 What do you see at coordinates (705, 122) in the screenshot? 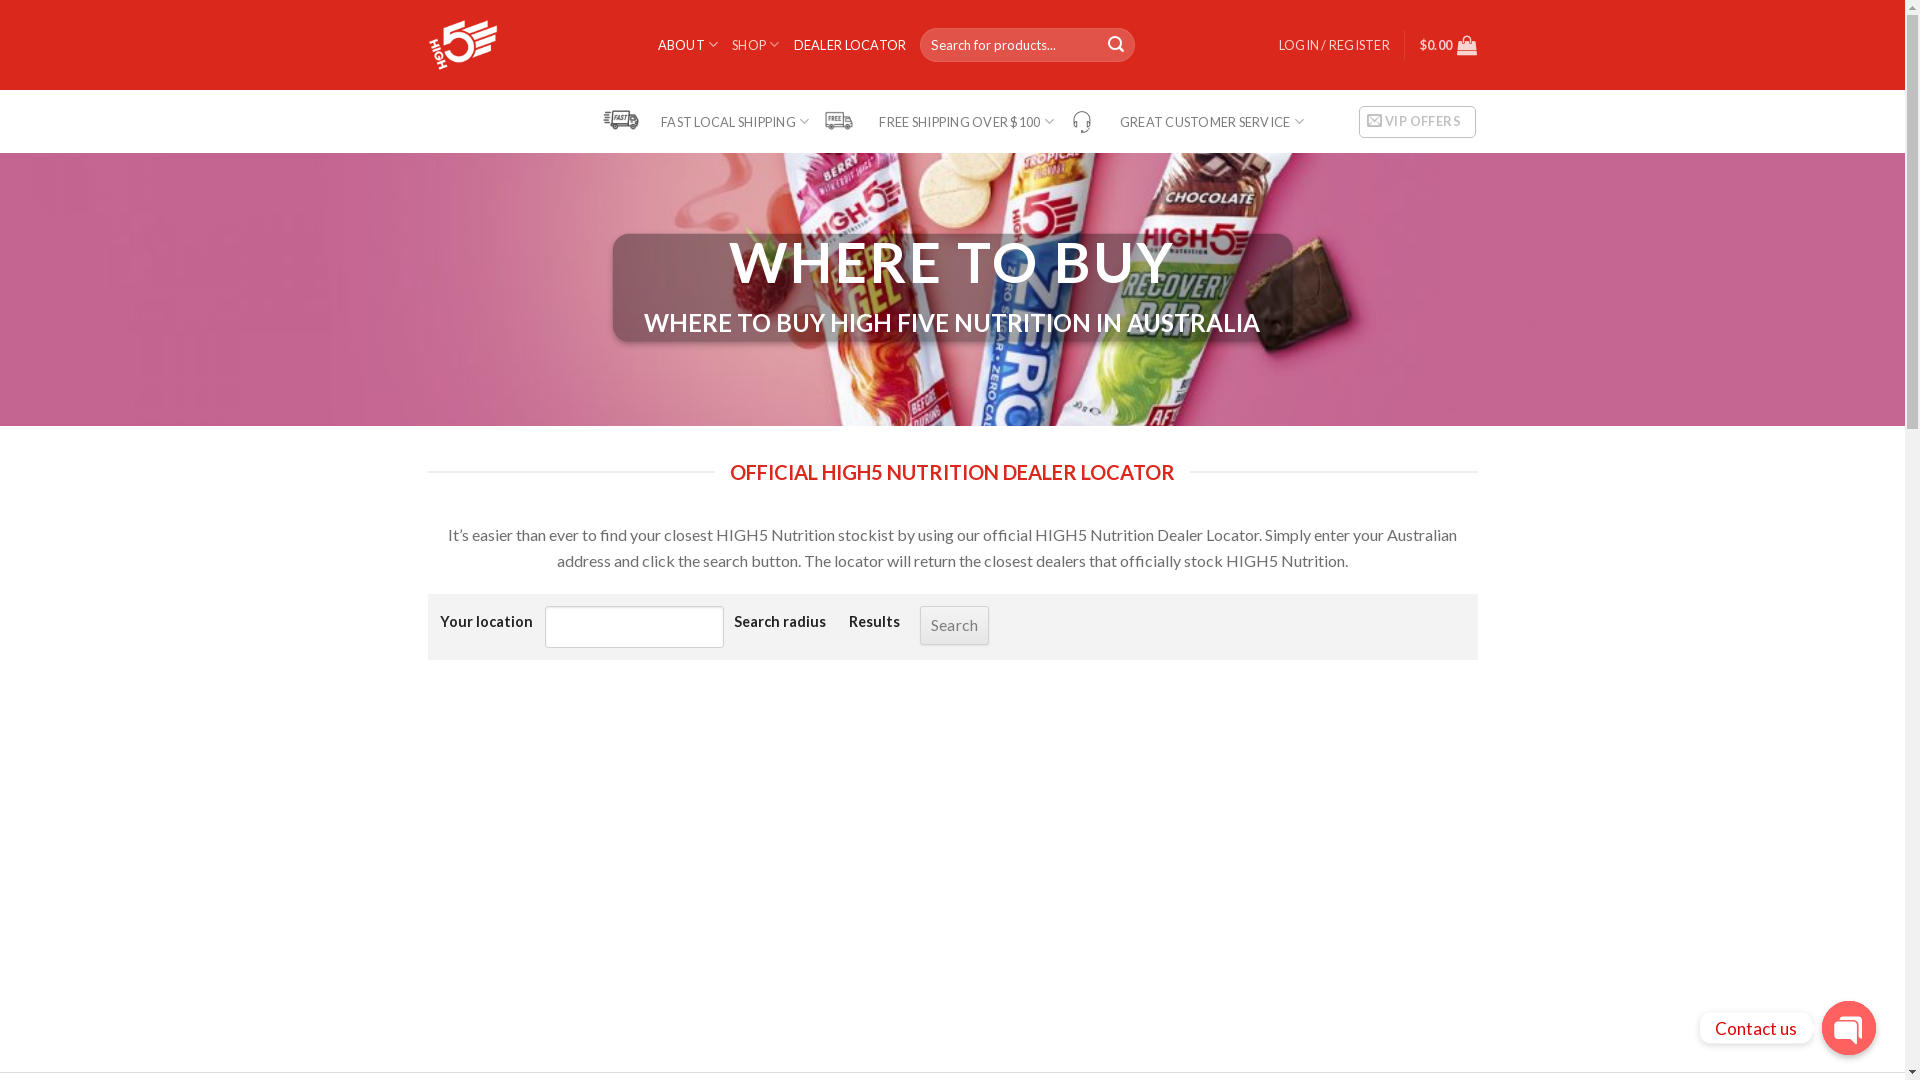
I see `FAST LOCAL SHIPPING` at bounding box center [705, 122].